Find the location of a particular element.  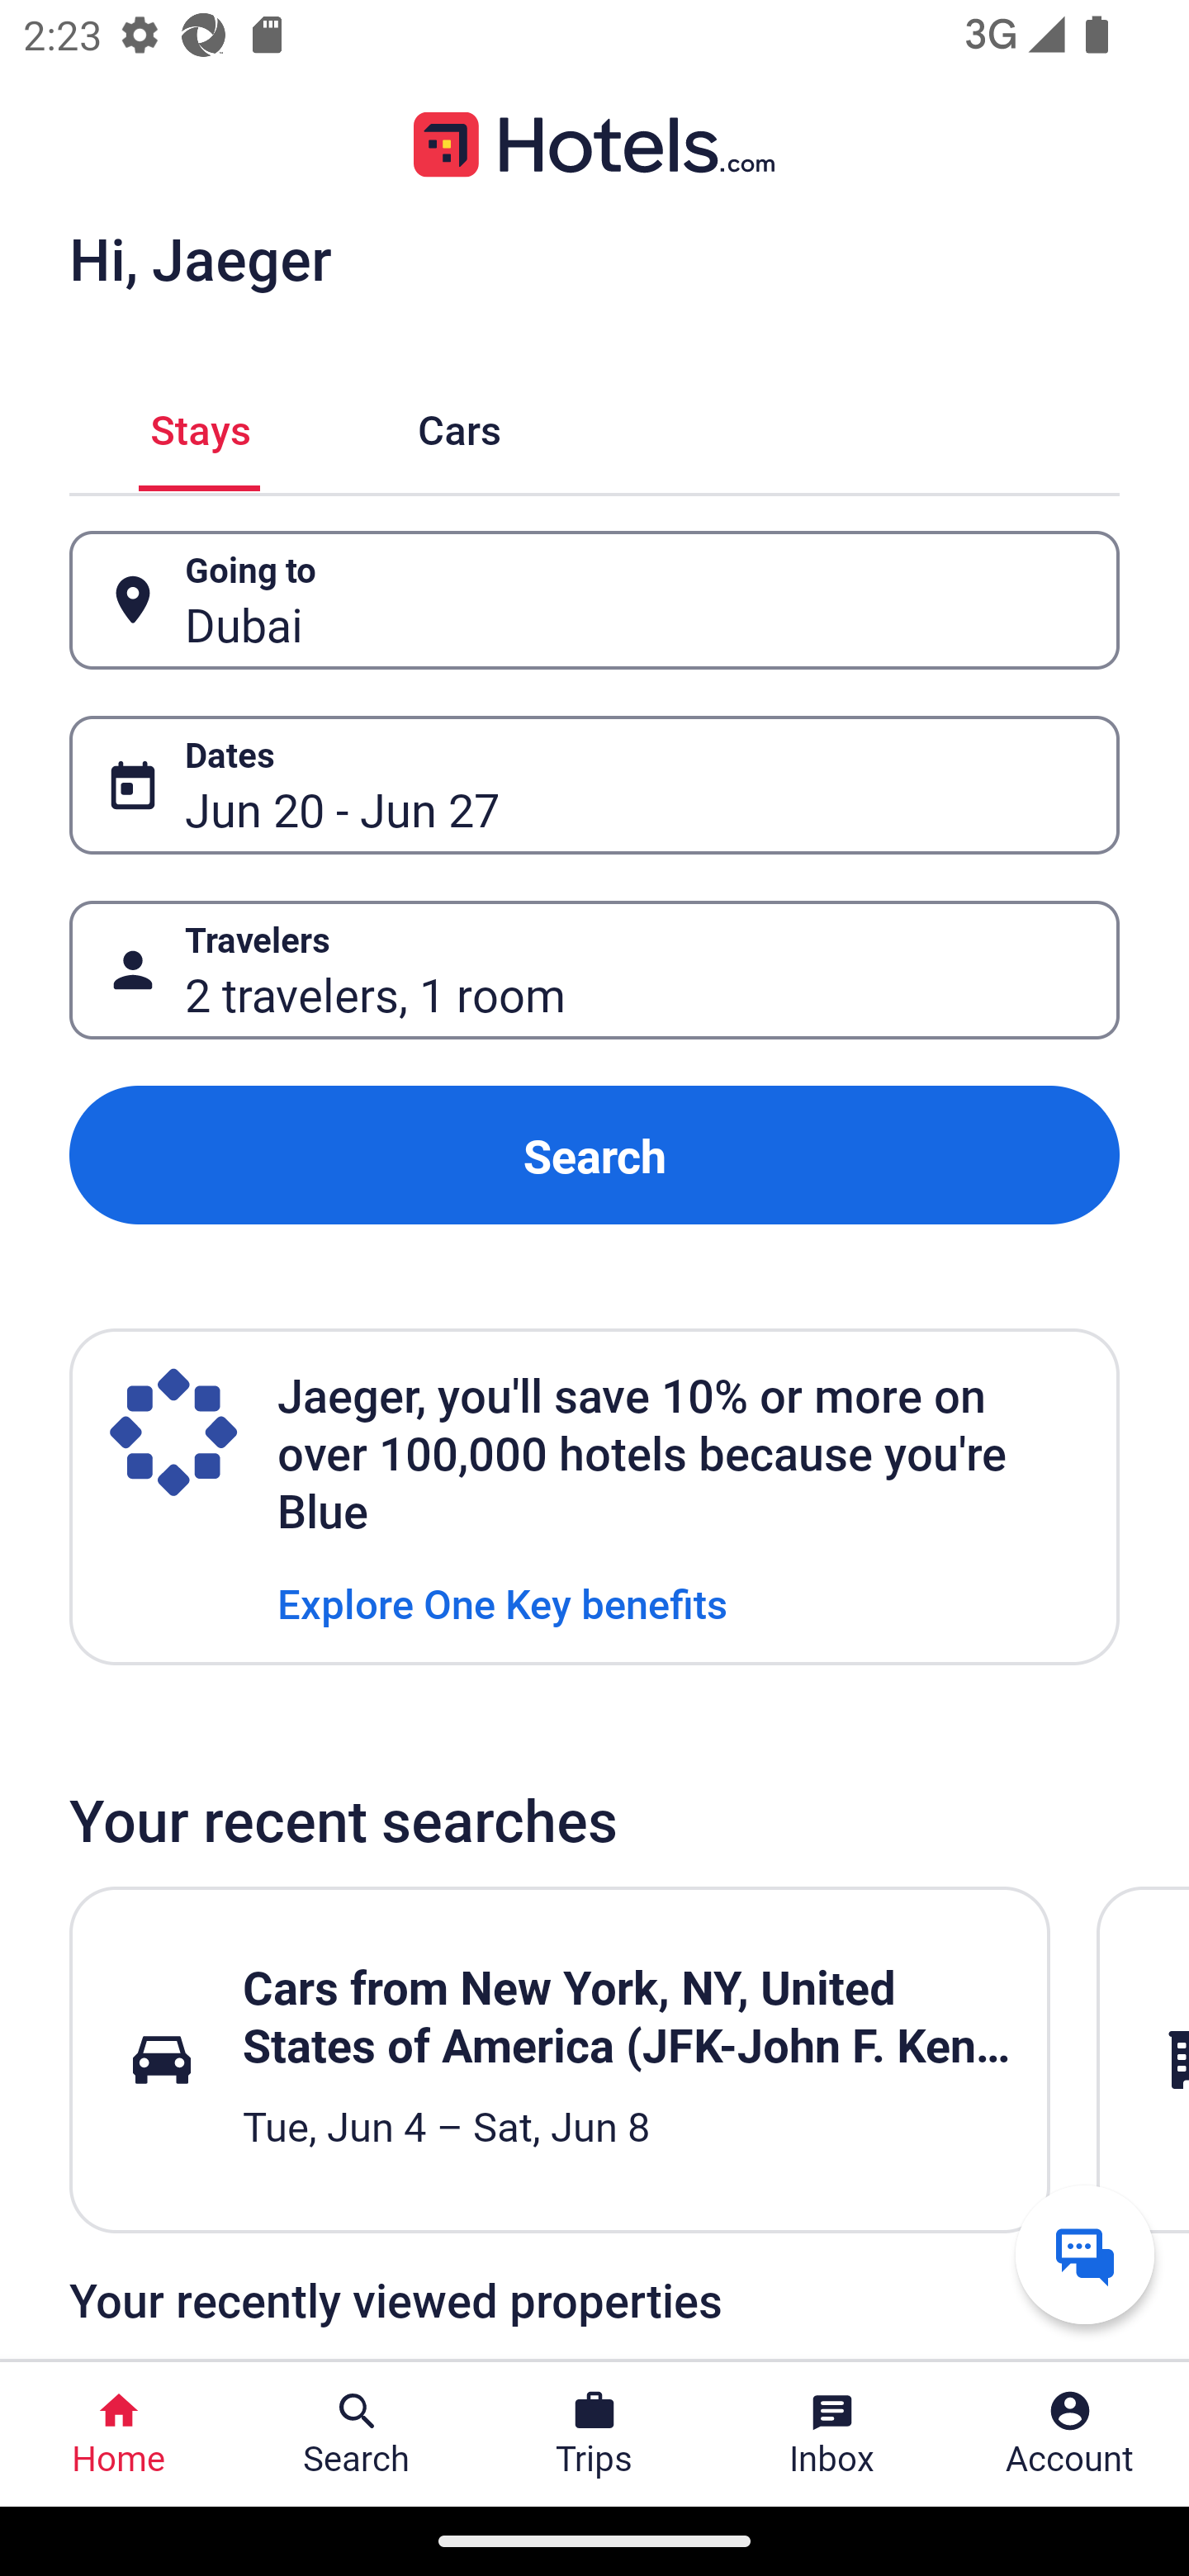

Search Search Button is located at coordinates (357, 2434).